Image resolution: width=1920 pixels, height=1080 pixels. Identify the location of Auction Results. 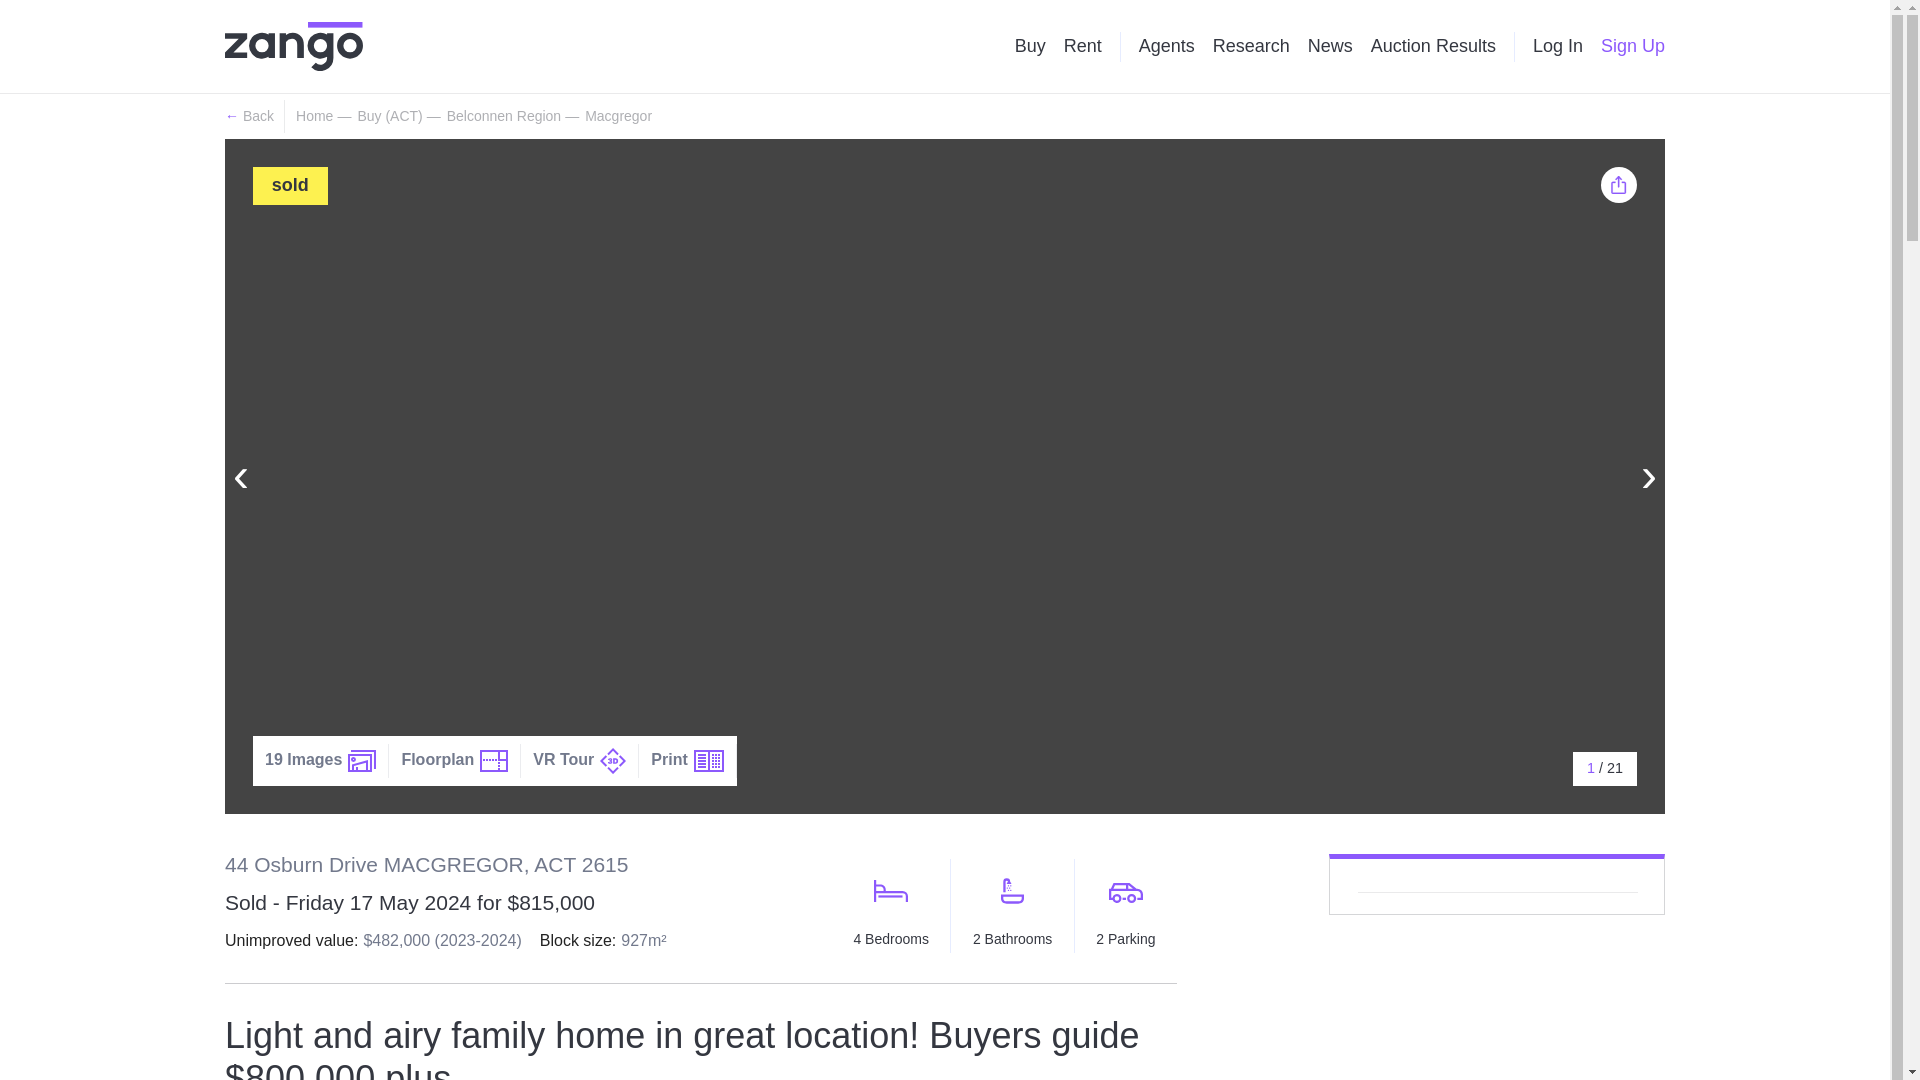
(1432, 46).